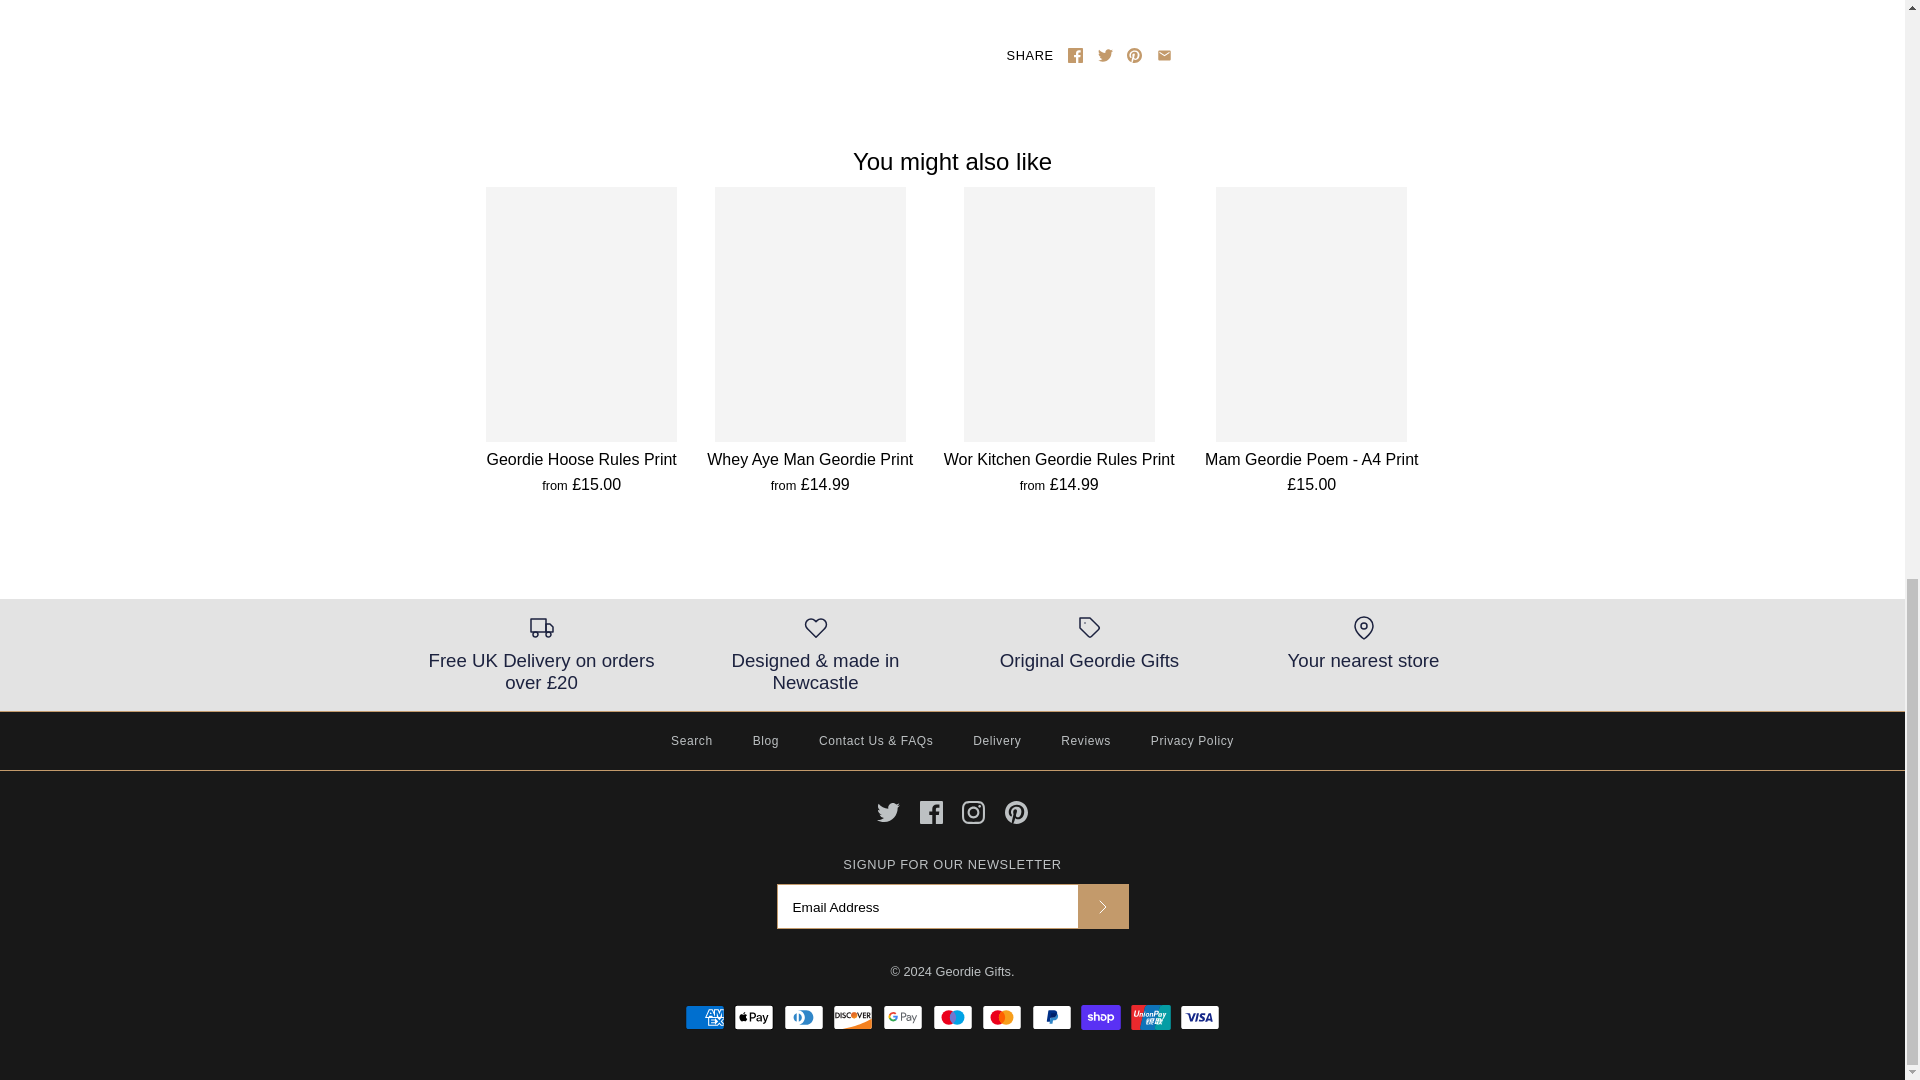 The width and height of the screenshot is (1920, 1080). Describe the element at coordinates (705, 1018) in the screenshot. I see `American Express` at that location.